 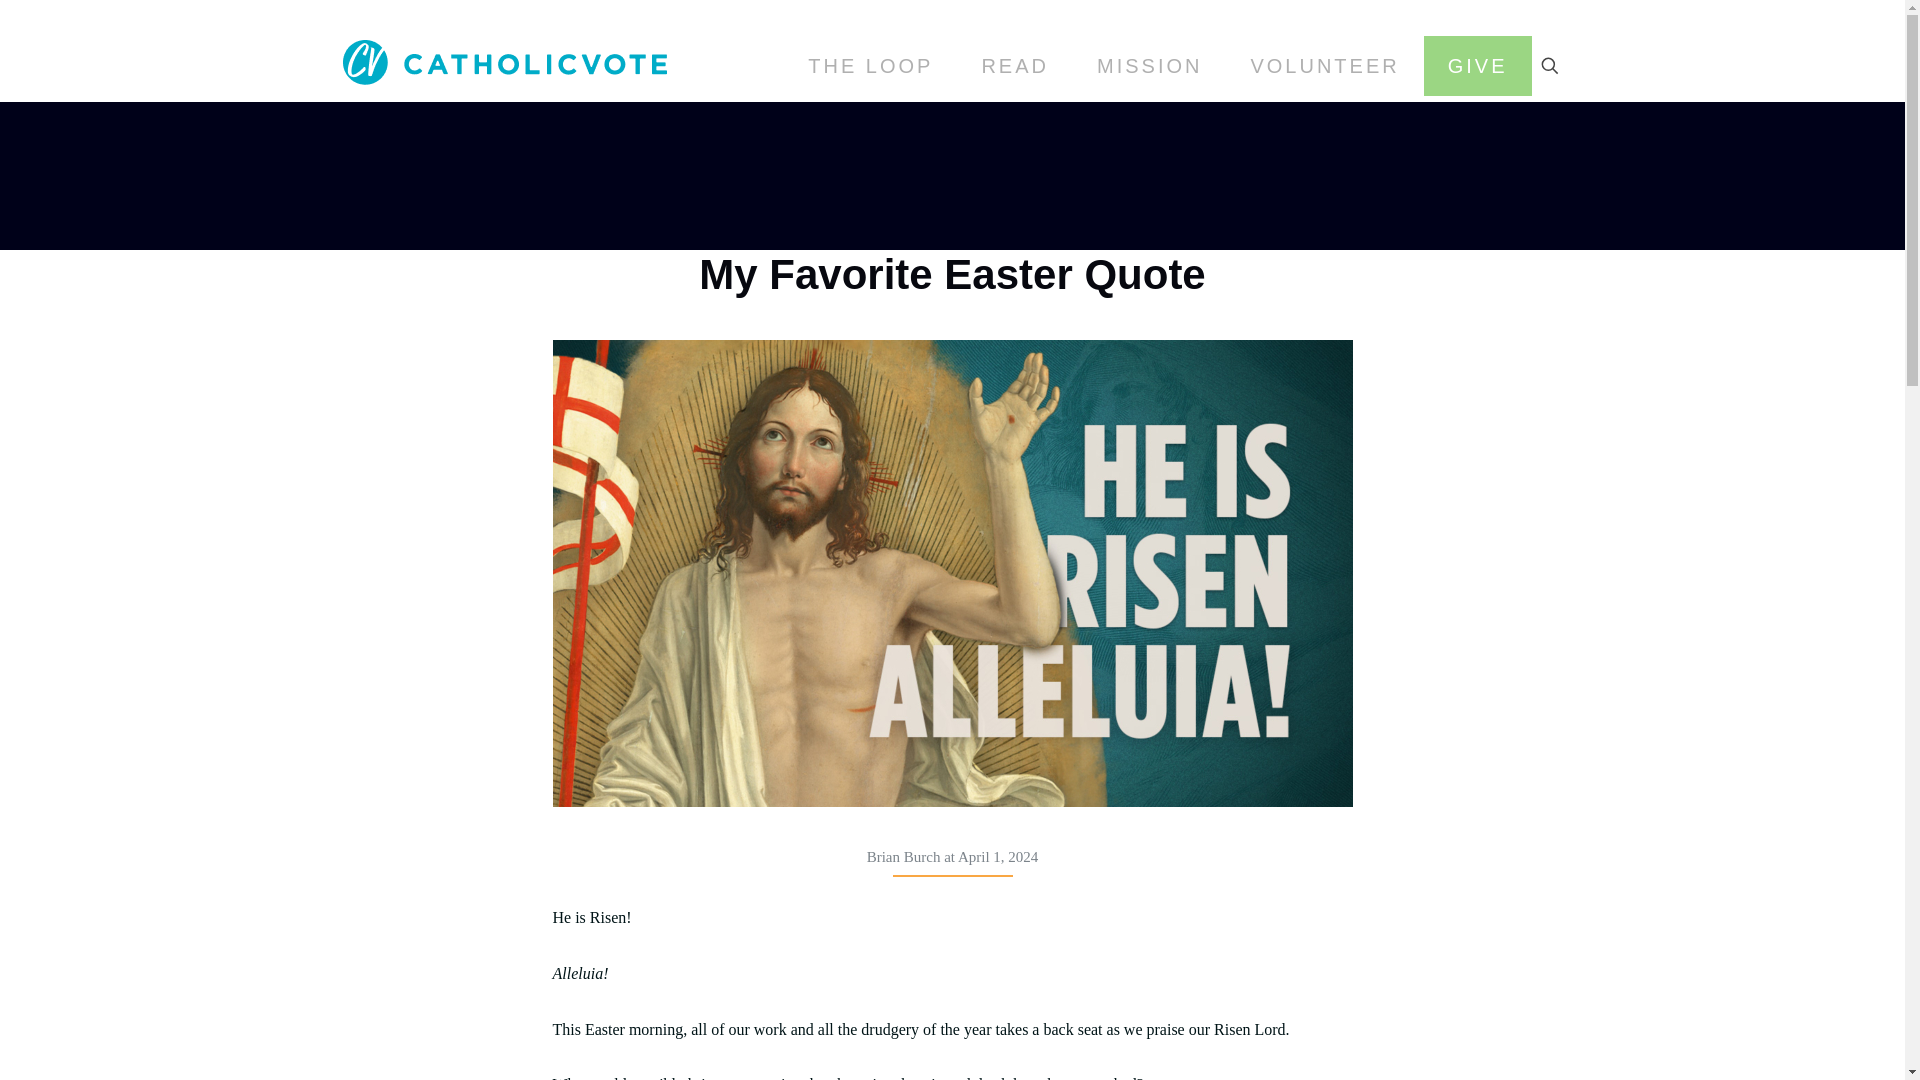 I want to click on GIVE, so click(x=1478, y=66).